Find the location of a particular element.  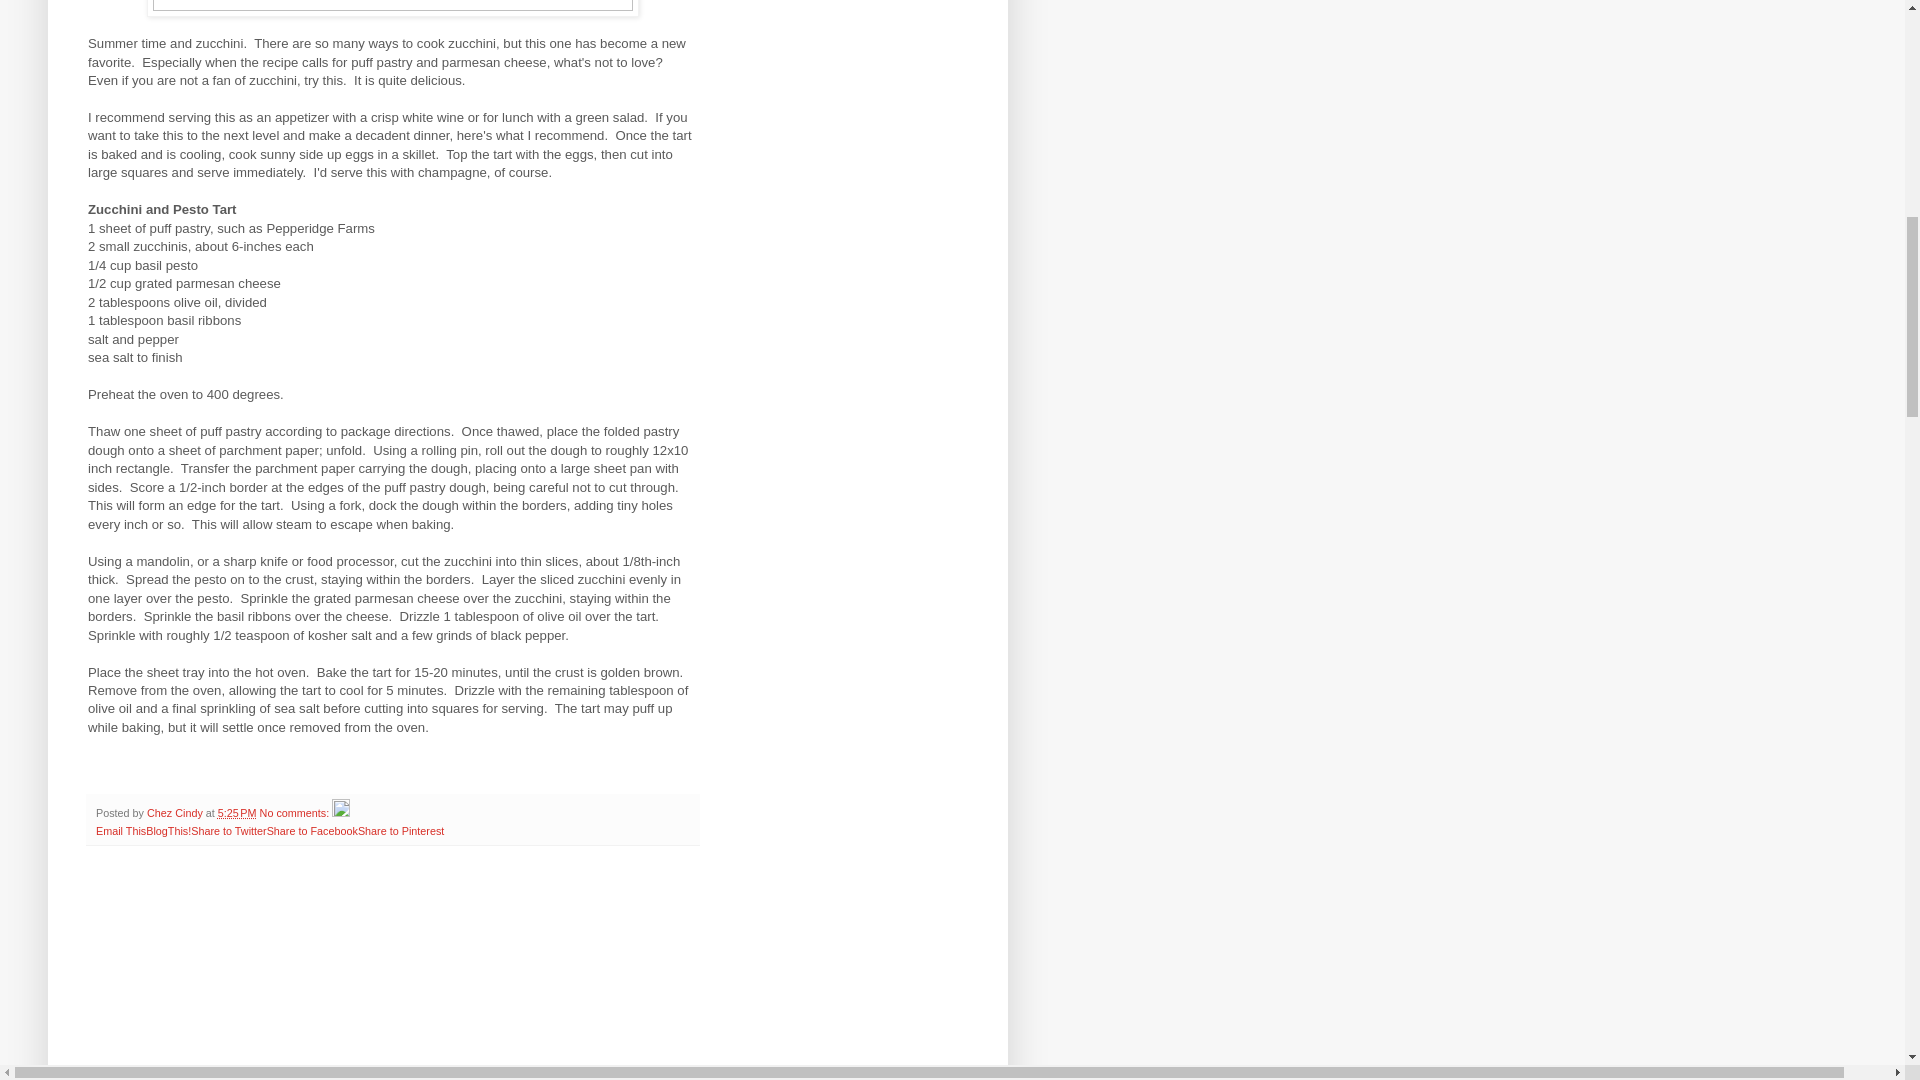

BlogThis! is located at coordinates (168, 831).